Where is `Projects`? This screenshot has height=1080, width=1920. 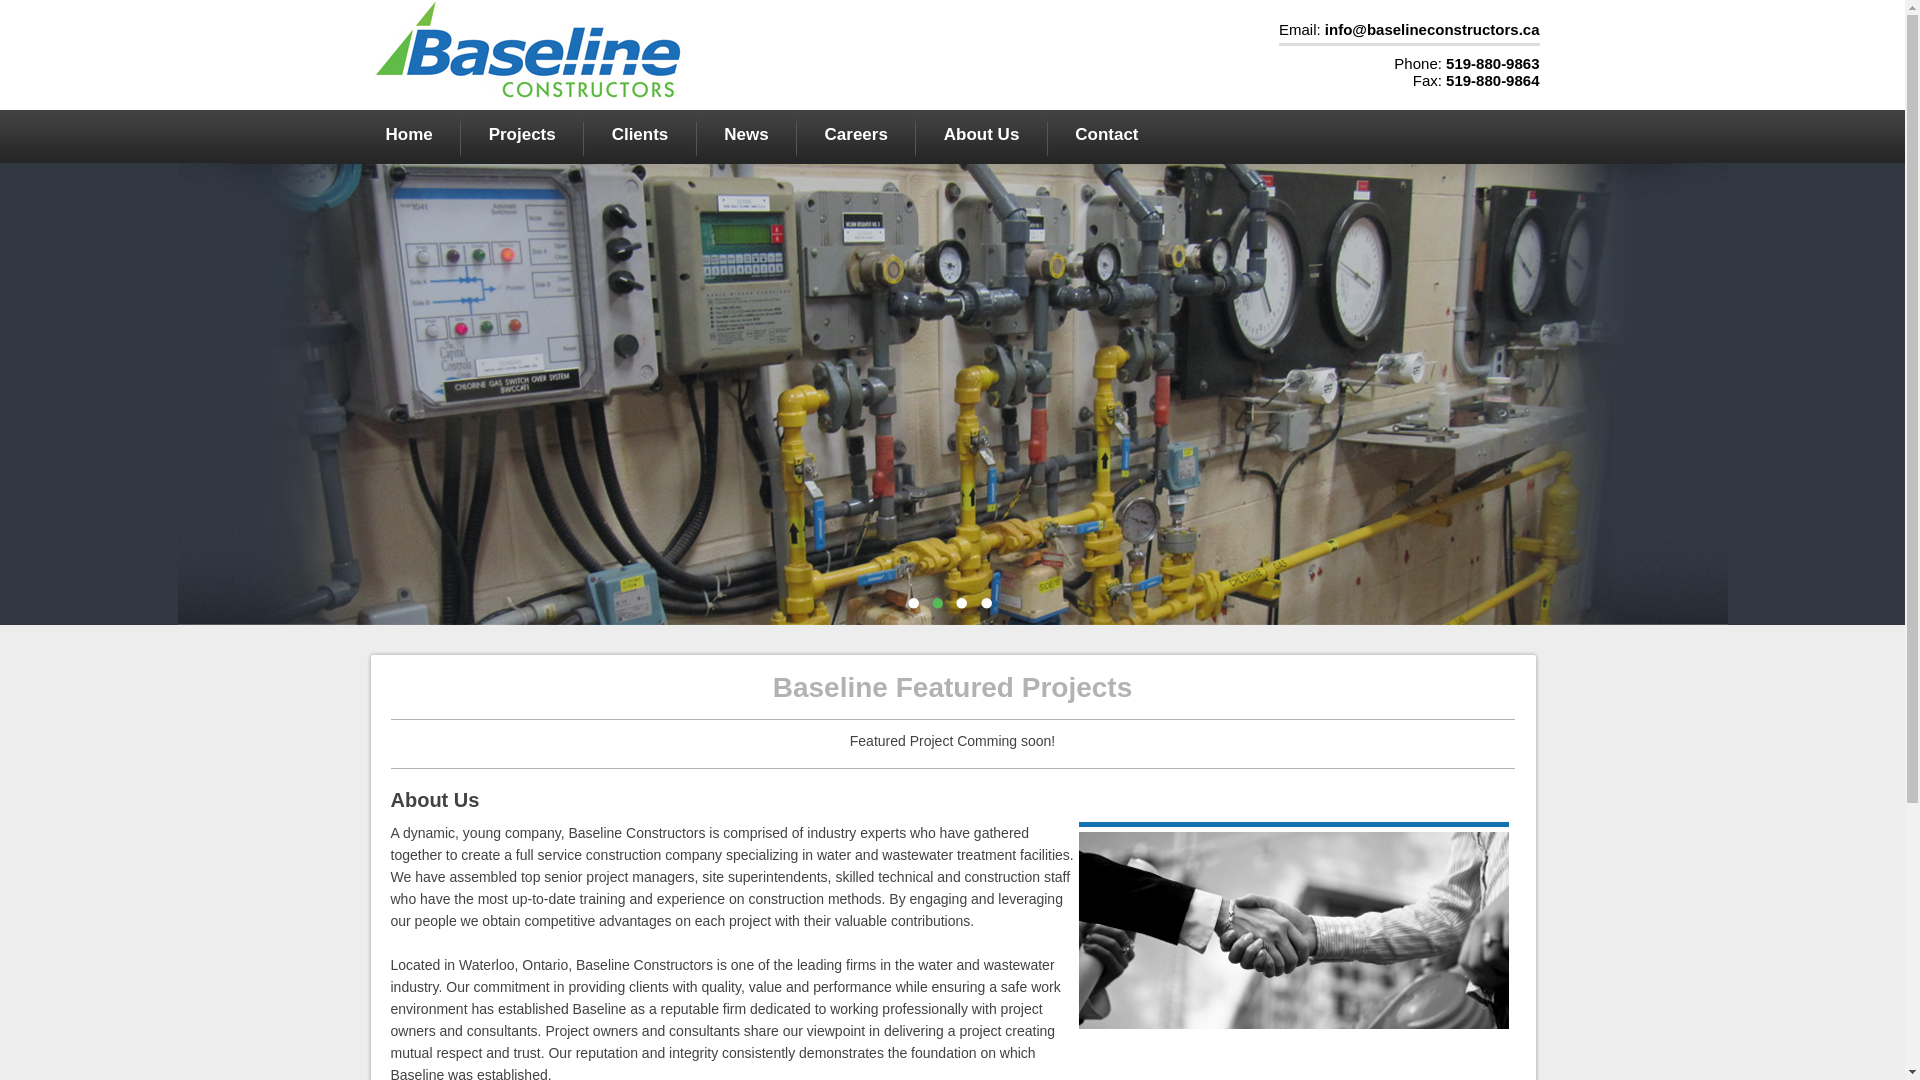 Projects is located at coordinates (522, 134).